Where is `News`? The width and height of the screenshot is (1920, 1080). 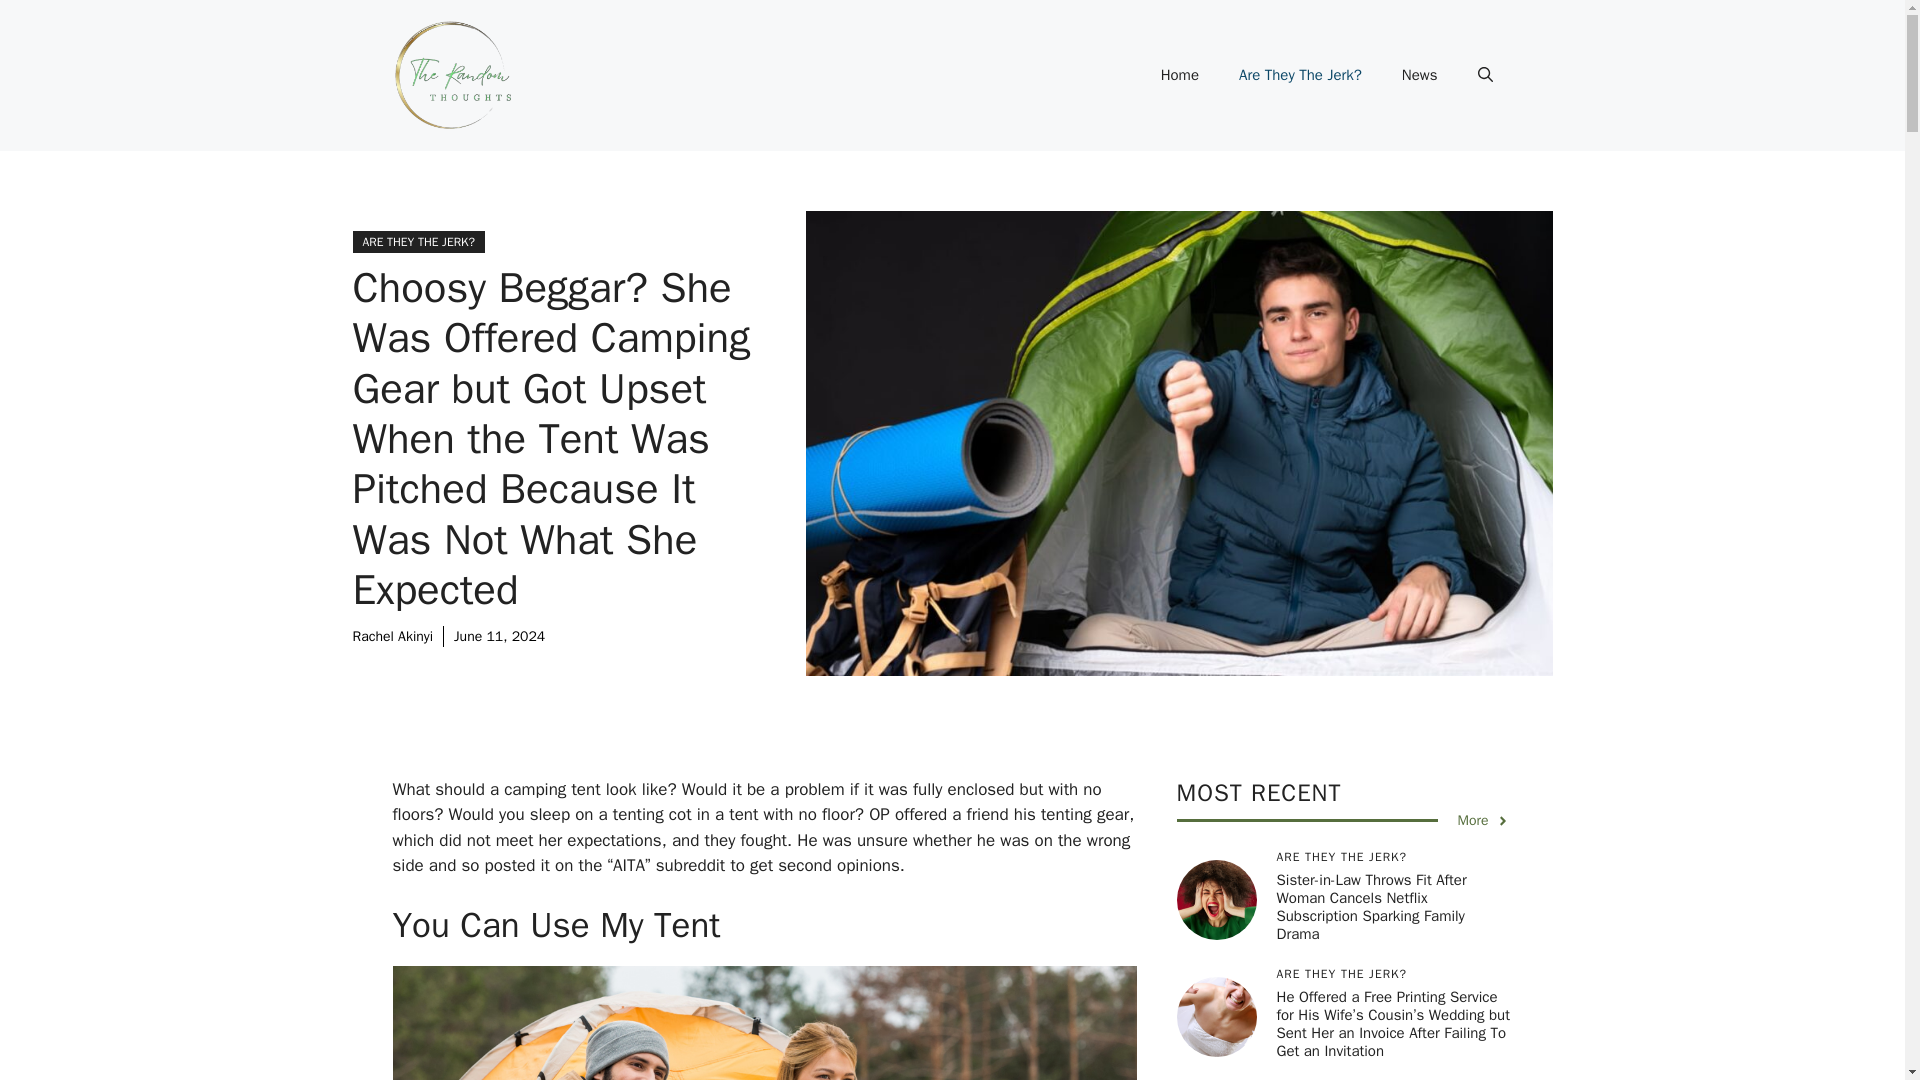 News is located at coordinates (1420, 74).